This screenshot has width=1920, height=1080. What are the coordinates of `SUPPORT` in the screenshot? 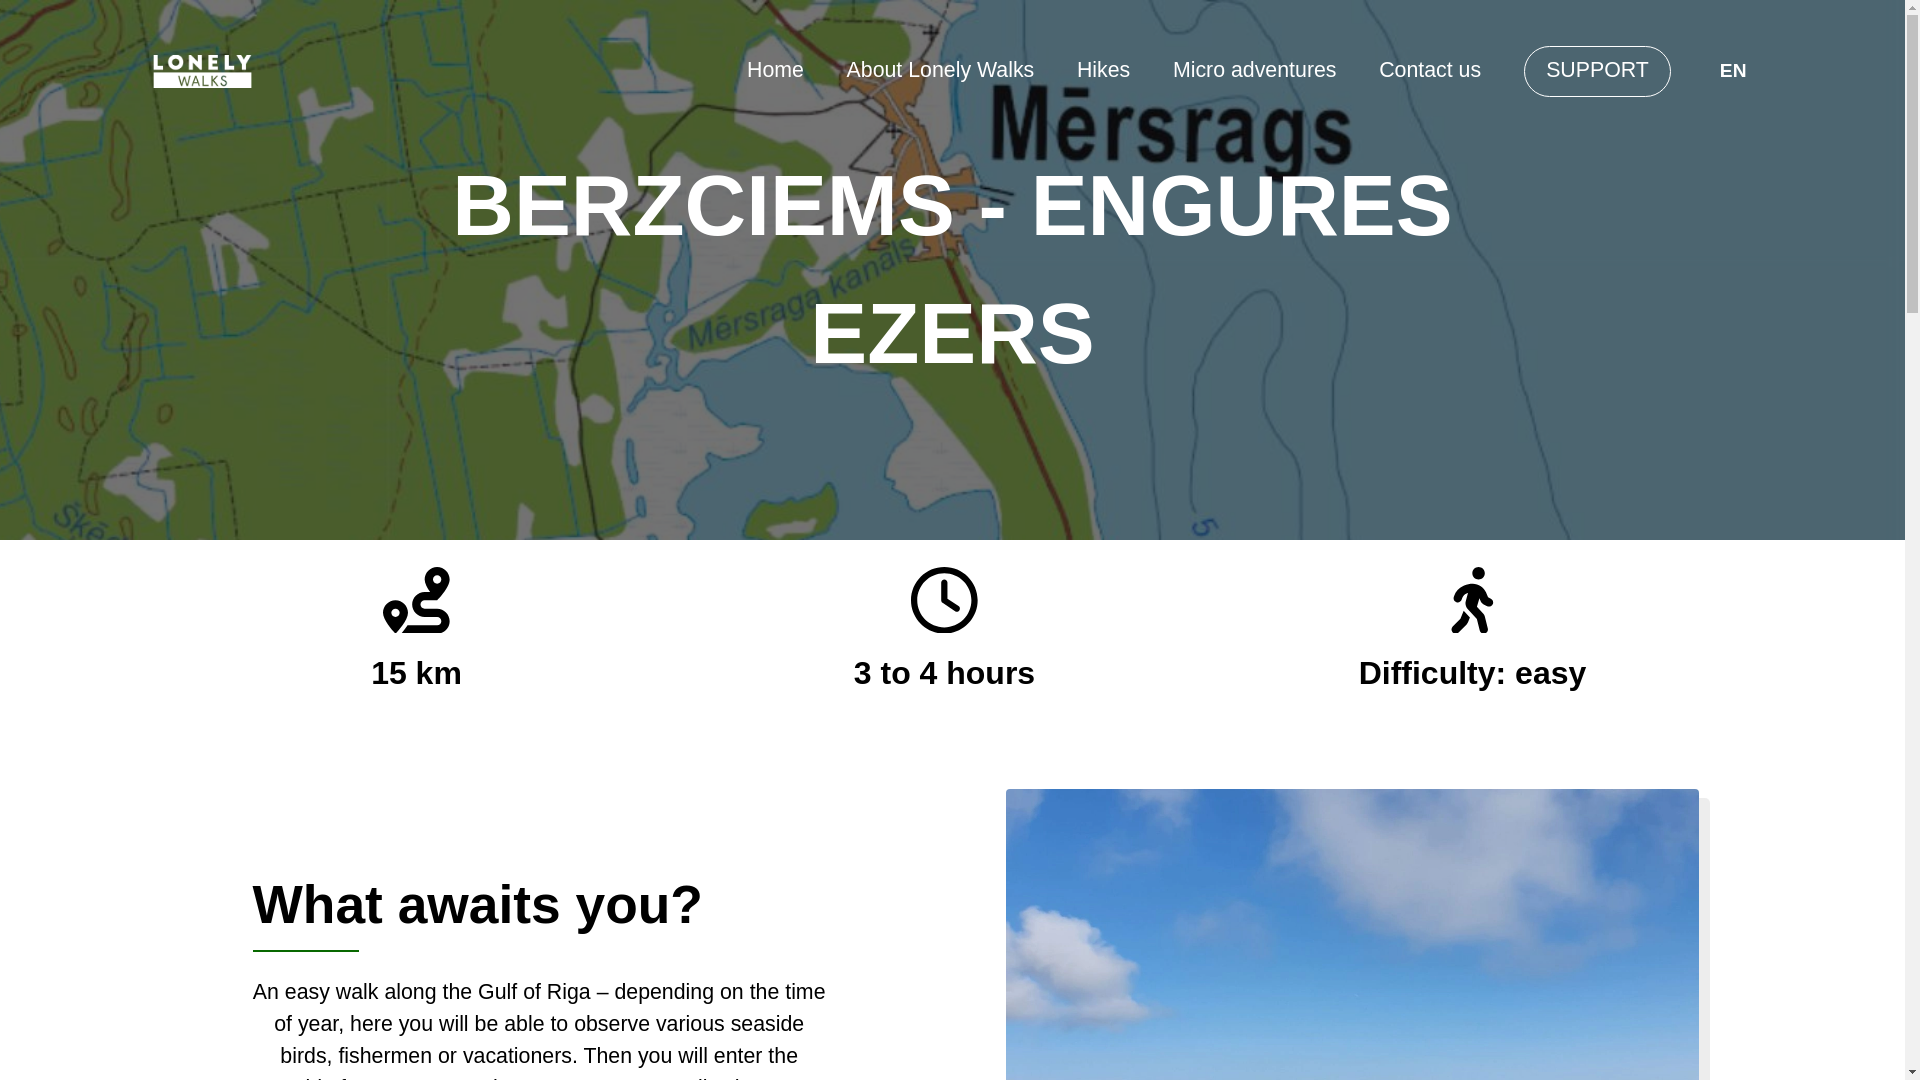 It's located at (1597, 70).